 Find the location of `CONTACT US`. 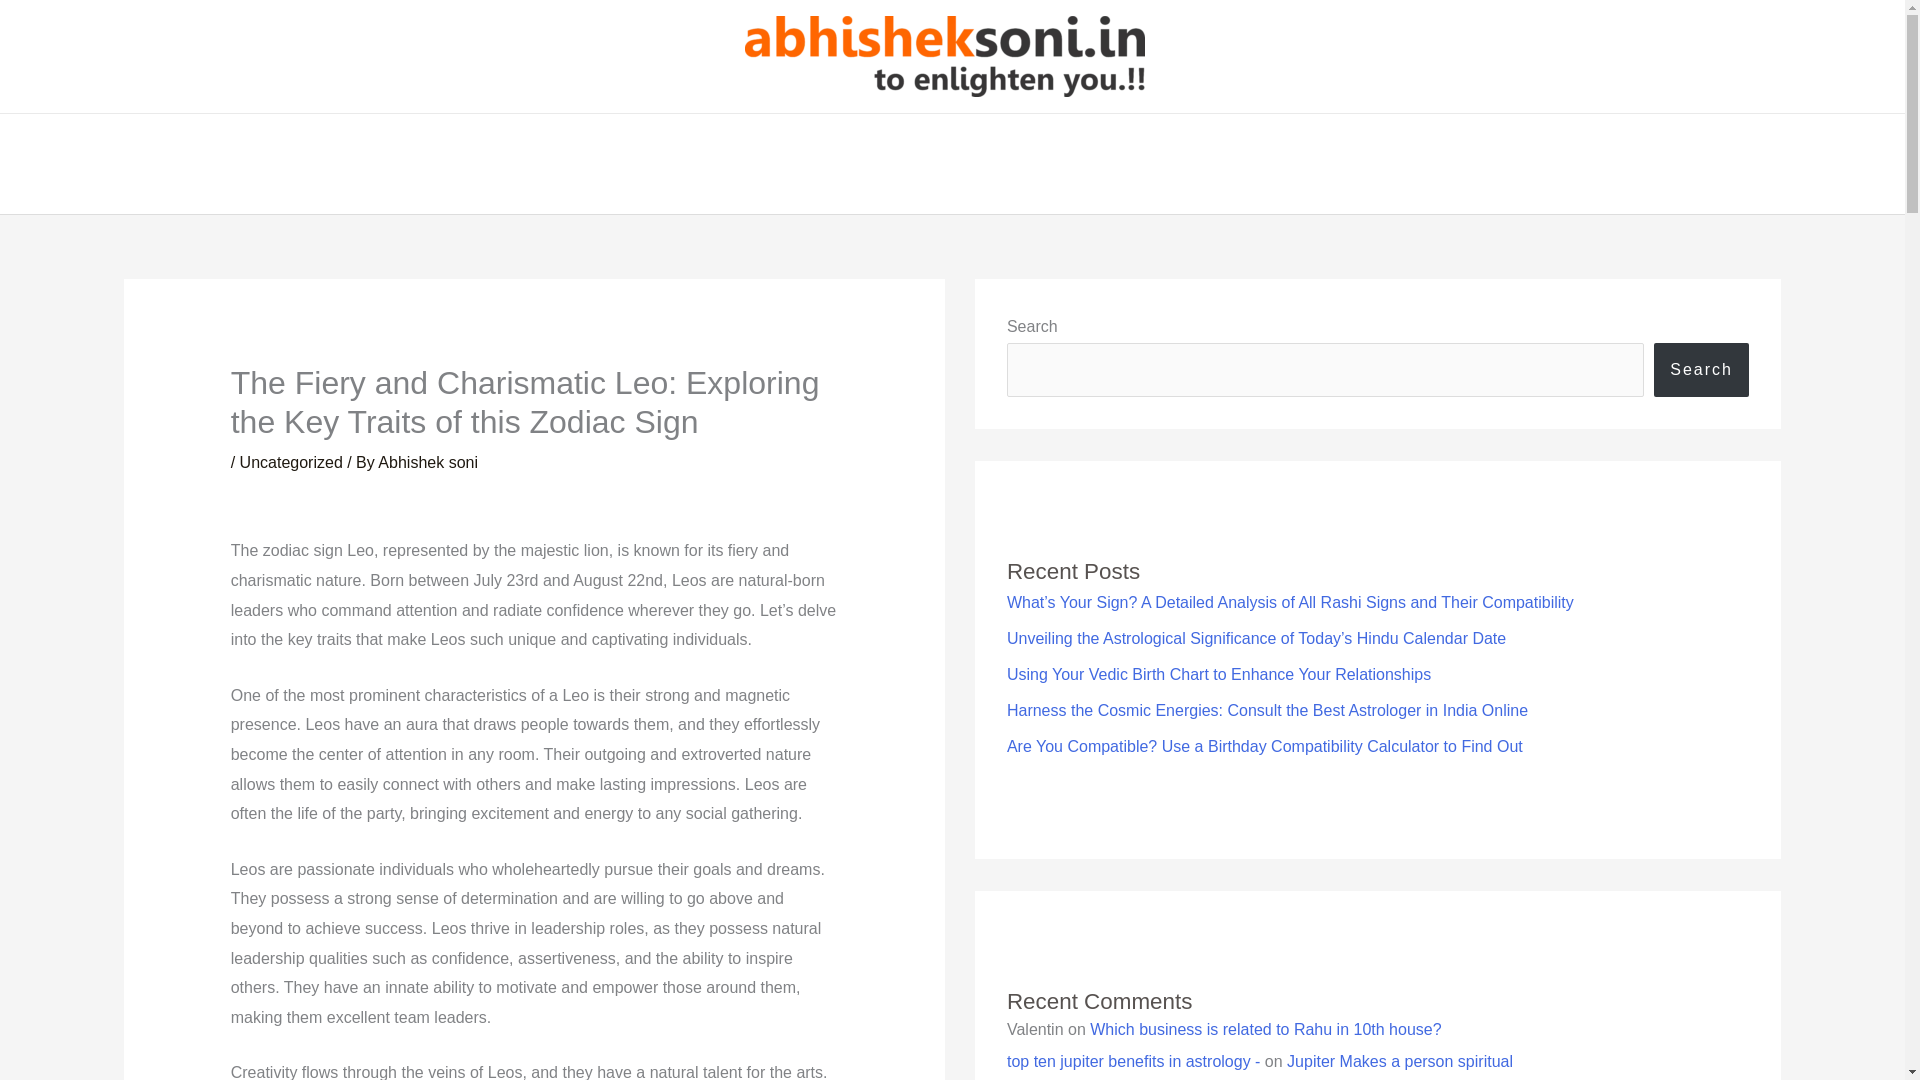

CONTACT US is located at coordinates (1241, 164).